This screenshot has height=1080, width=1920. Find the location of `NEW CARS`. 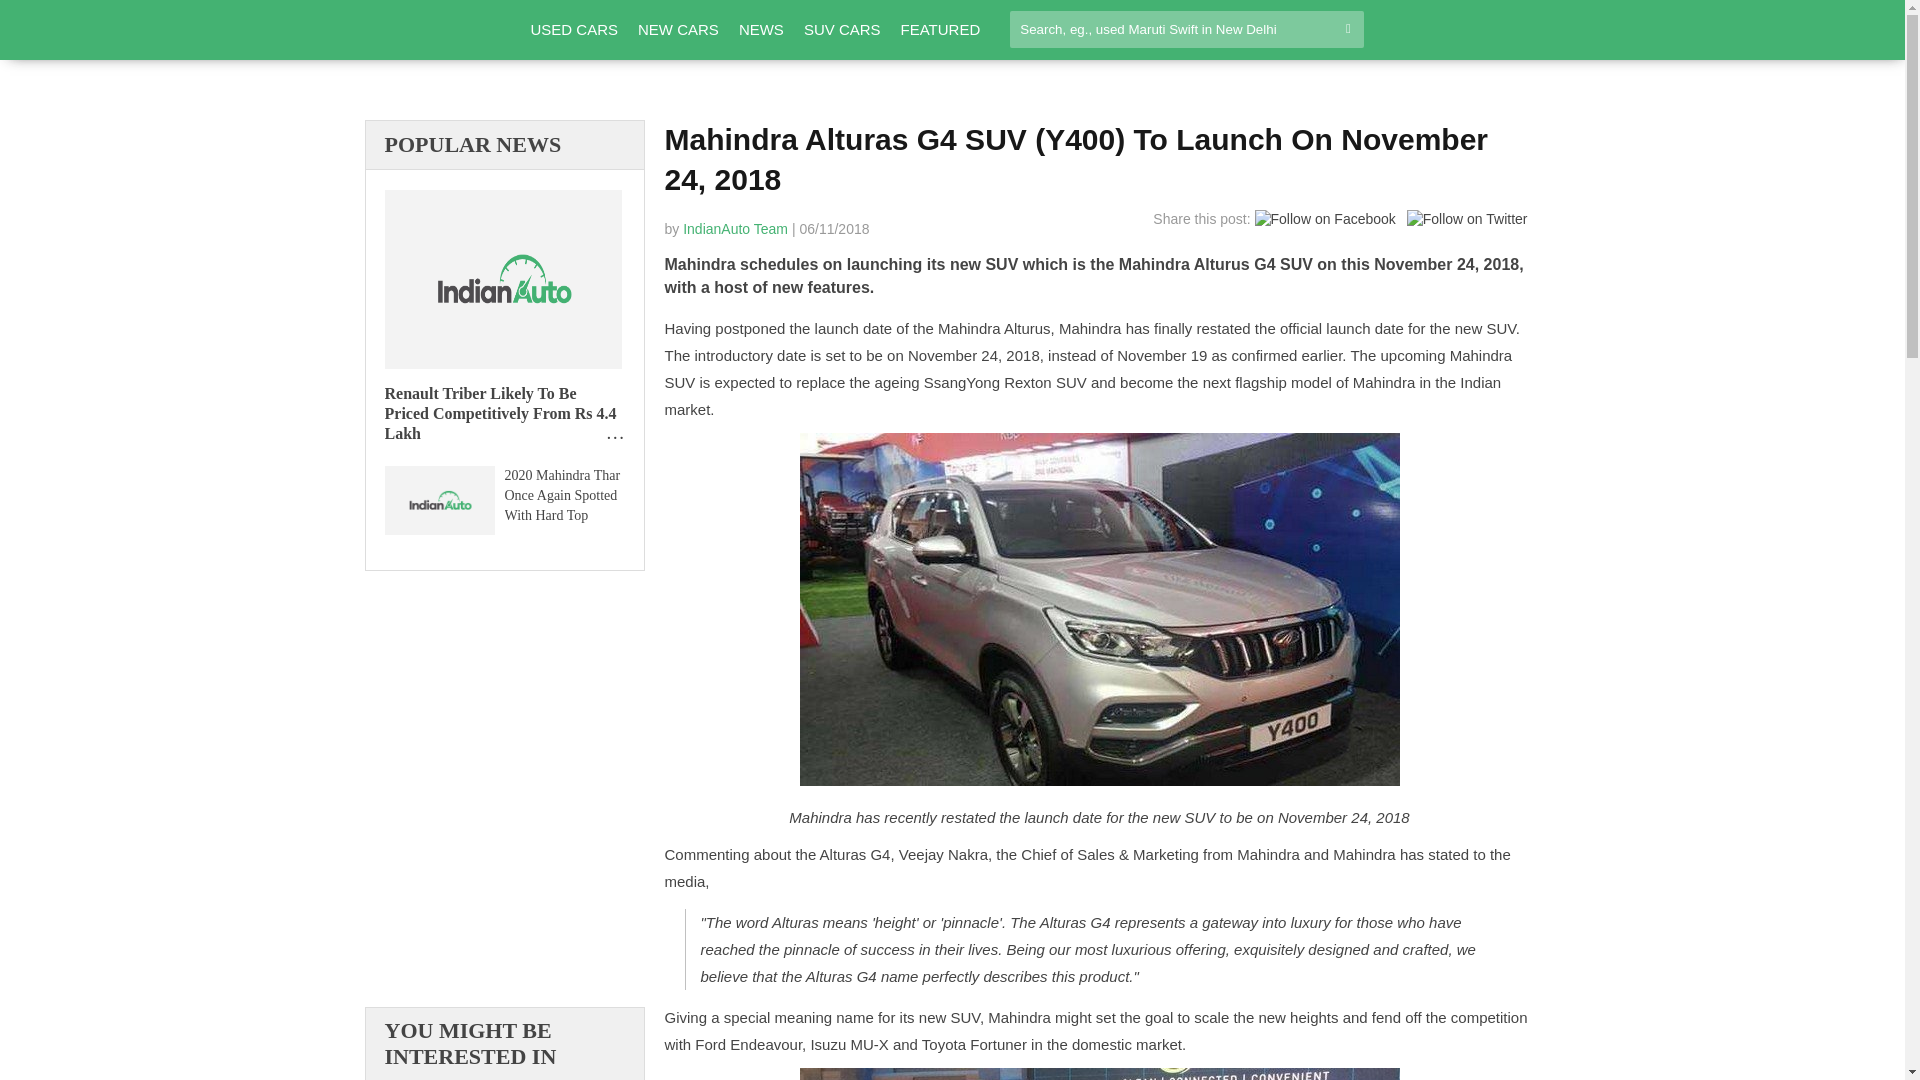

NEW CARS is located at coordinates (678, 30).